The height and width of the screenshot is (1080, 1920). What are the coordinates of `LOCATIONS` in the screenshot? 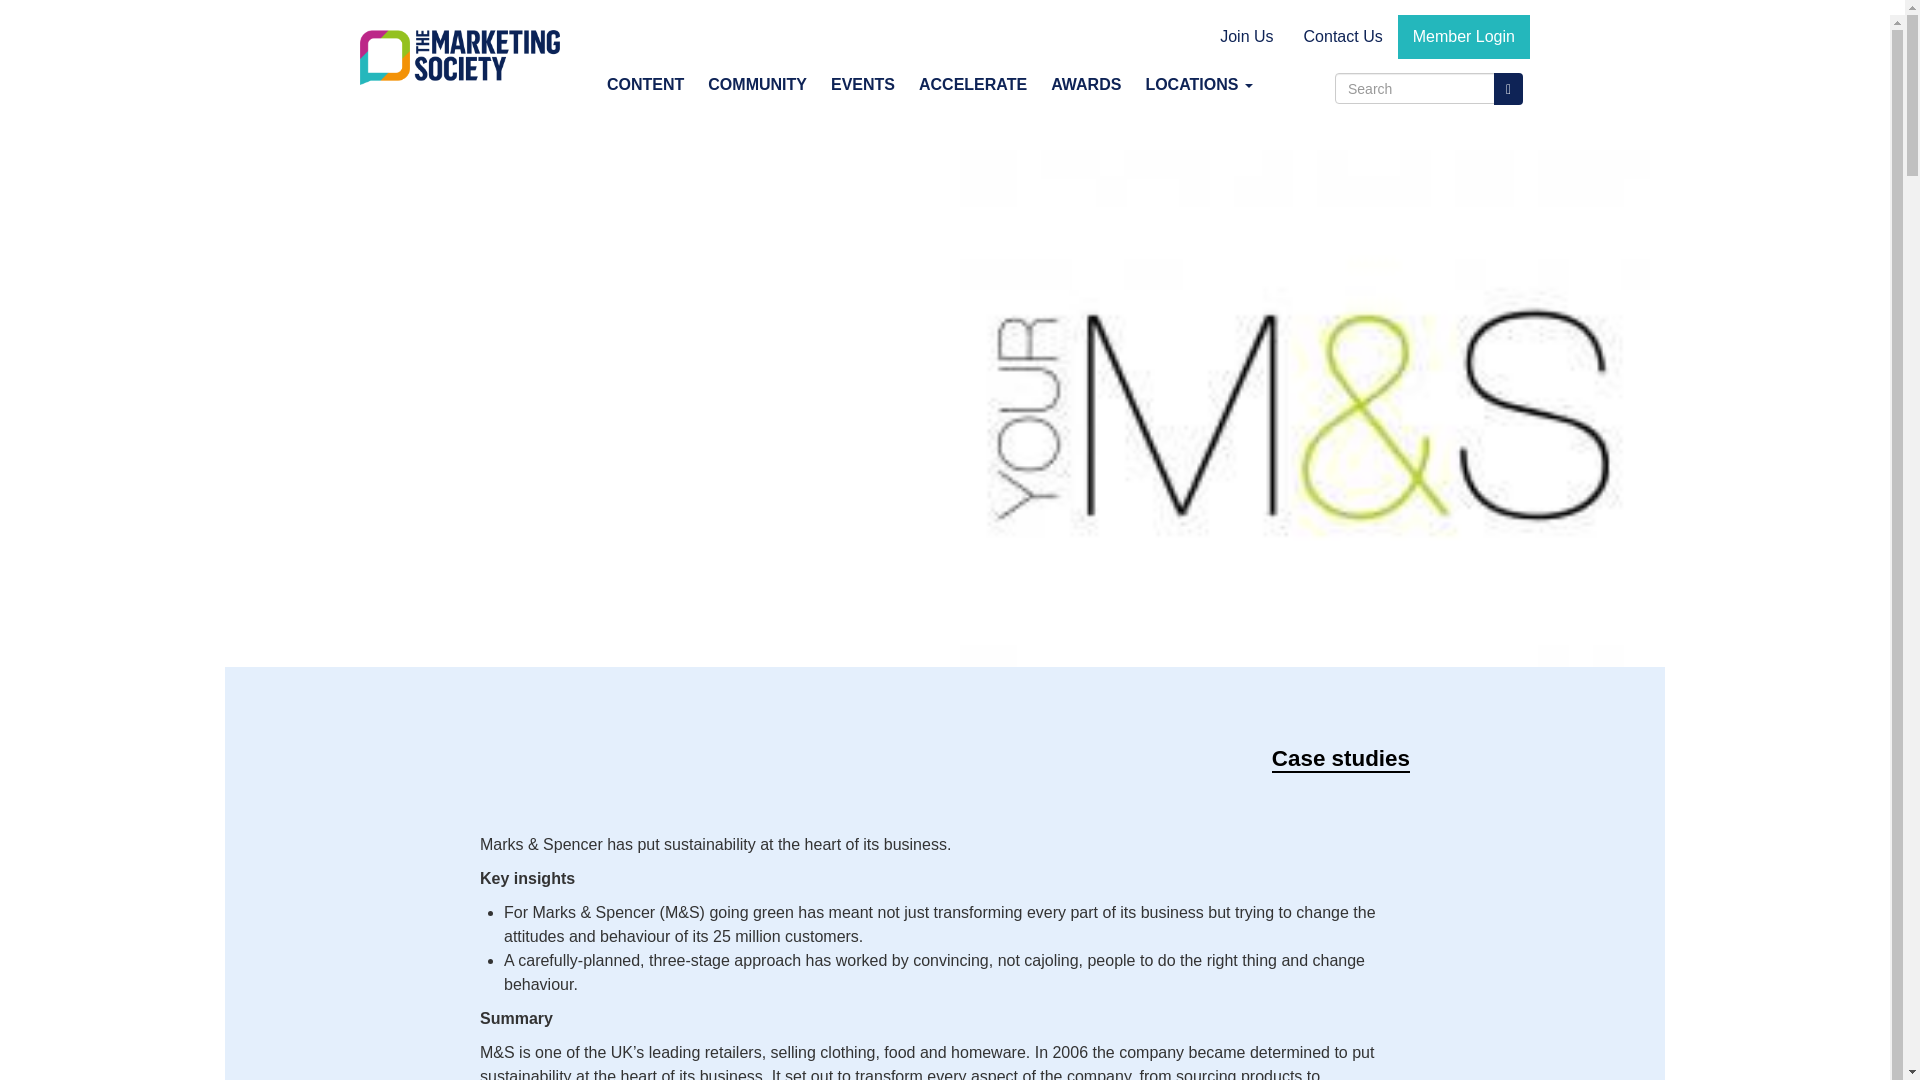 It's located at (1198, 84).